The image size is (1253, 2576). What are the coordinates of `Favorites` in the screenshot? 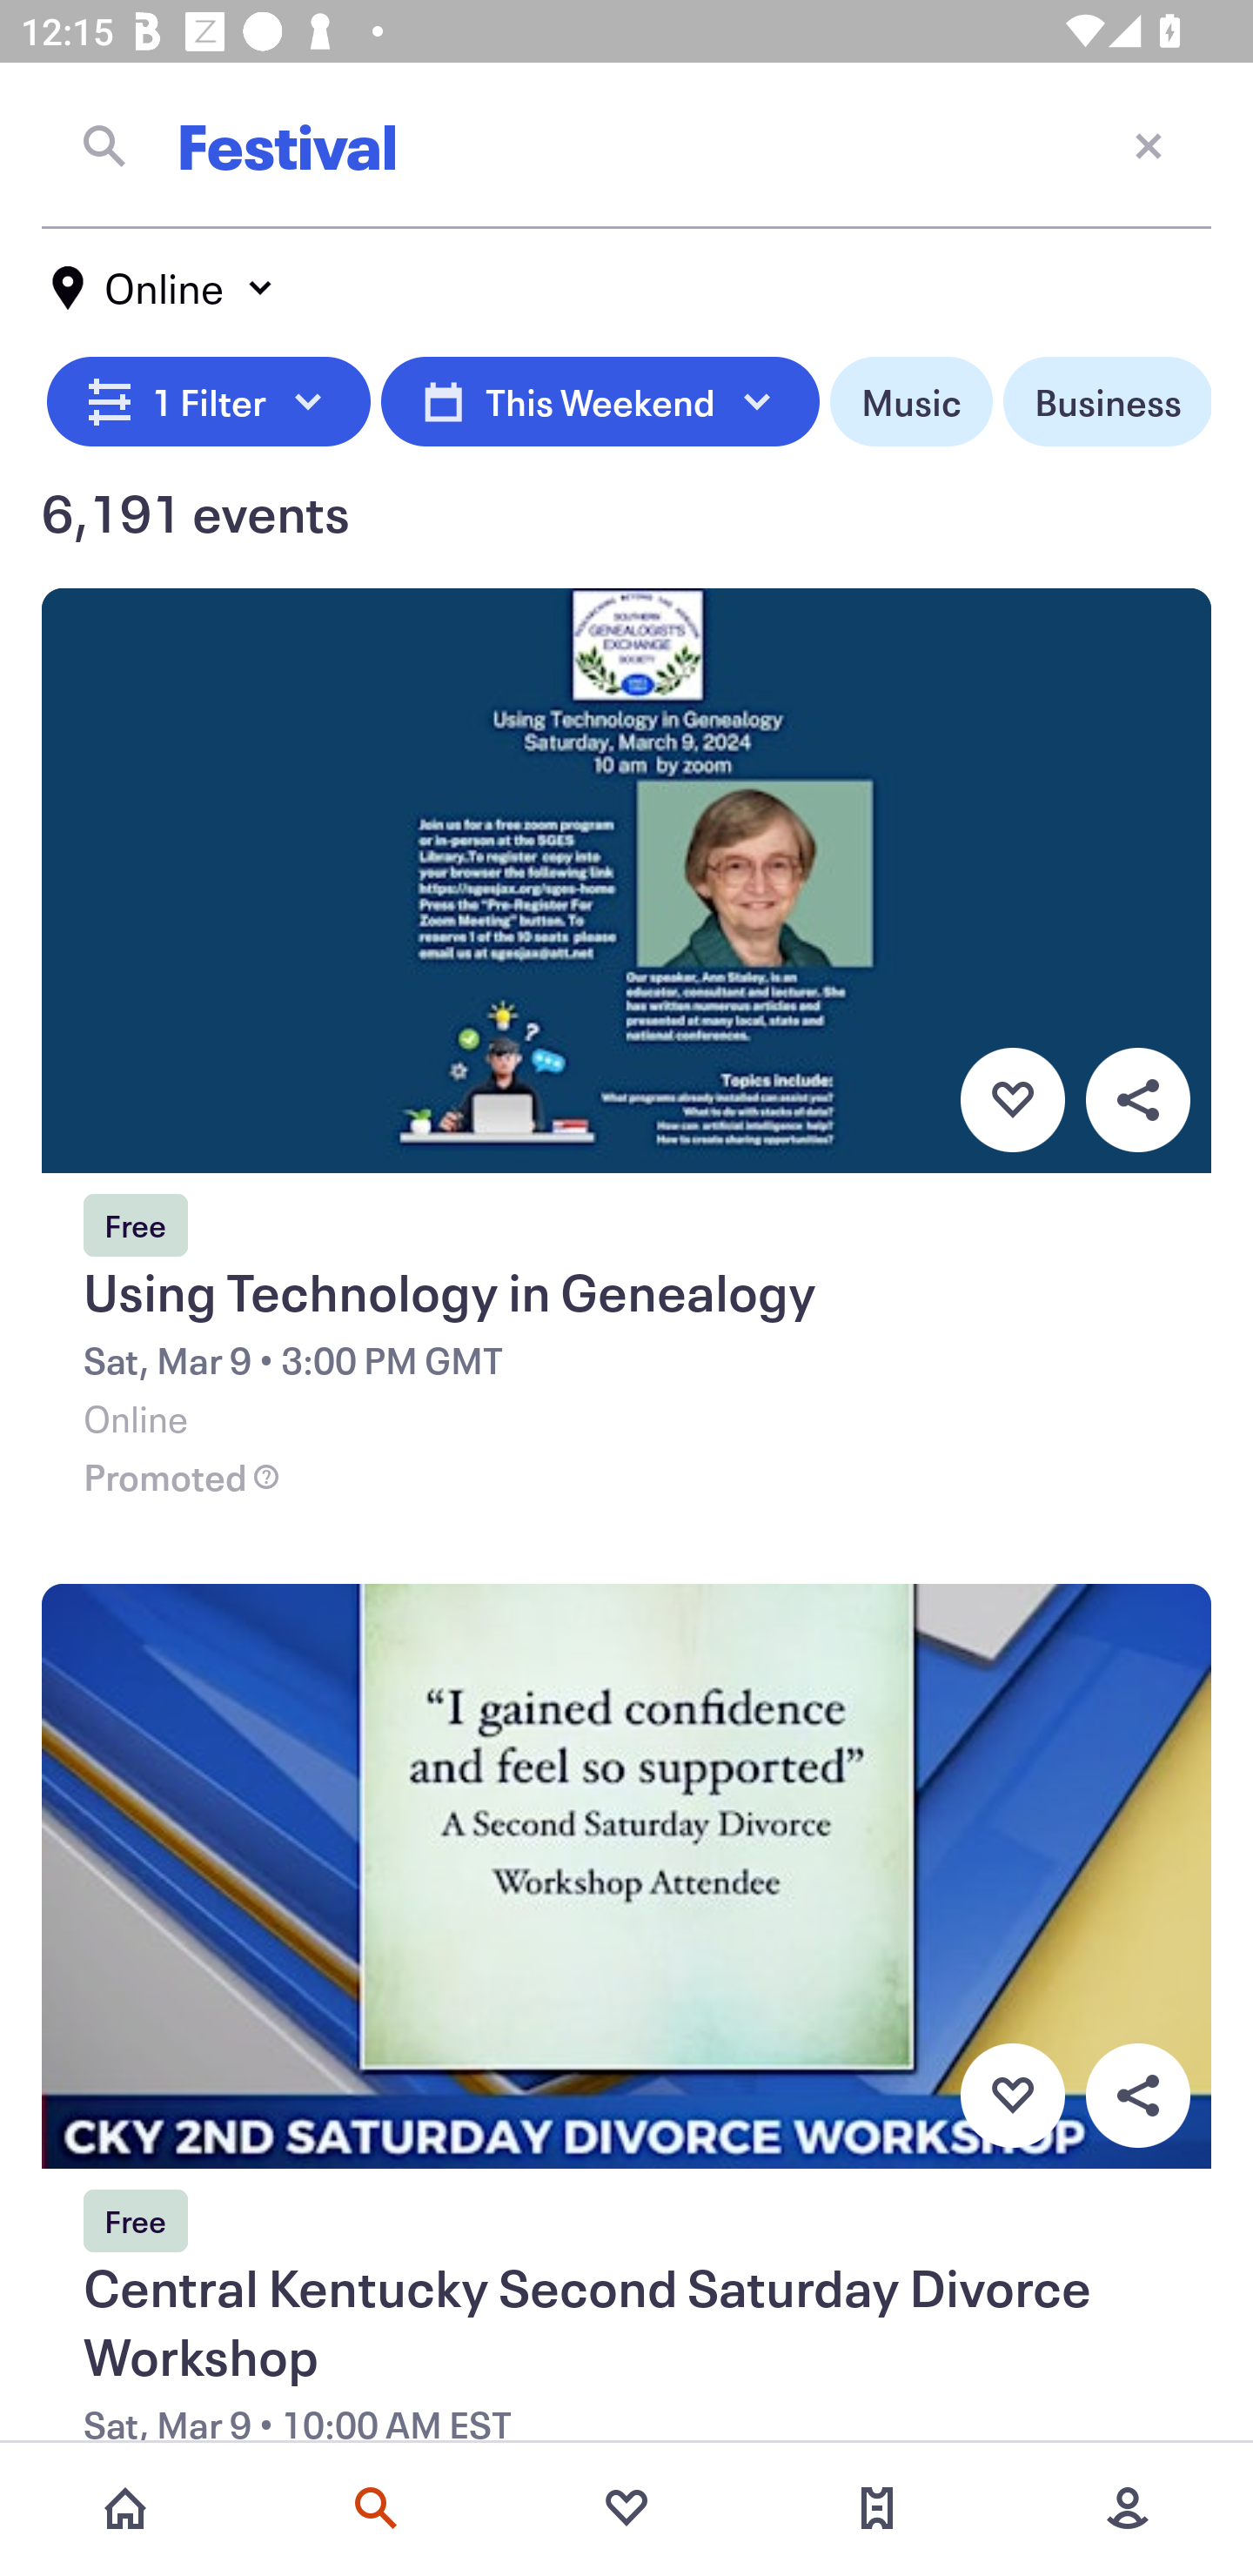 It's located at (626, 2508).